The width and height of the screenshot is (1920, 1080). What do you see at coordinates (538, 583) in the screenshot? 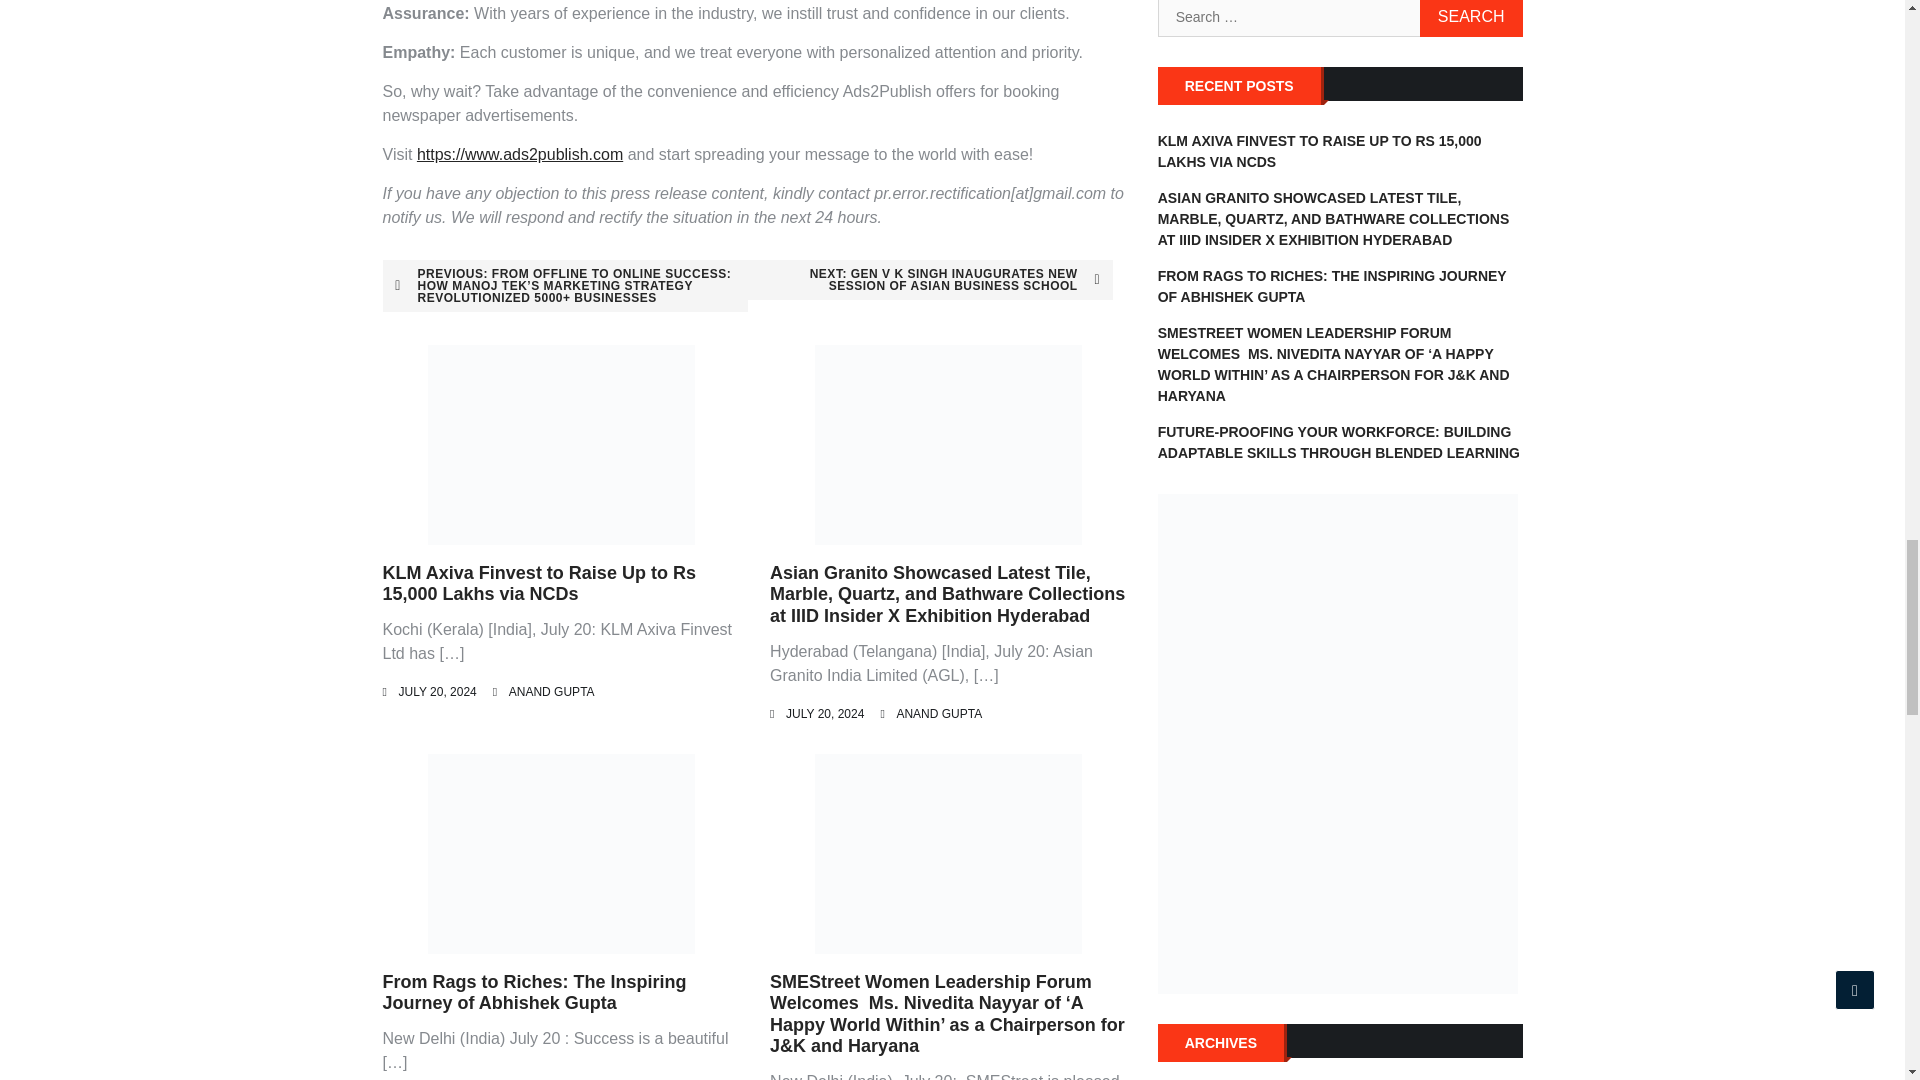
I see `KLM Axiva Finvest to Raise Up to Rs 15,000 Lakhs via NCDs` at bounding box center [538, 583].